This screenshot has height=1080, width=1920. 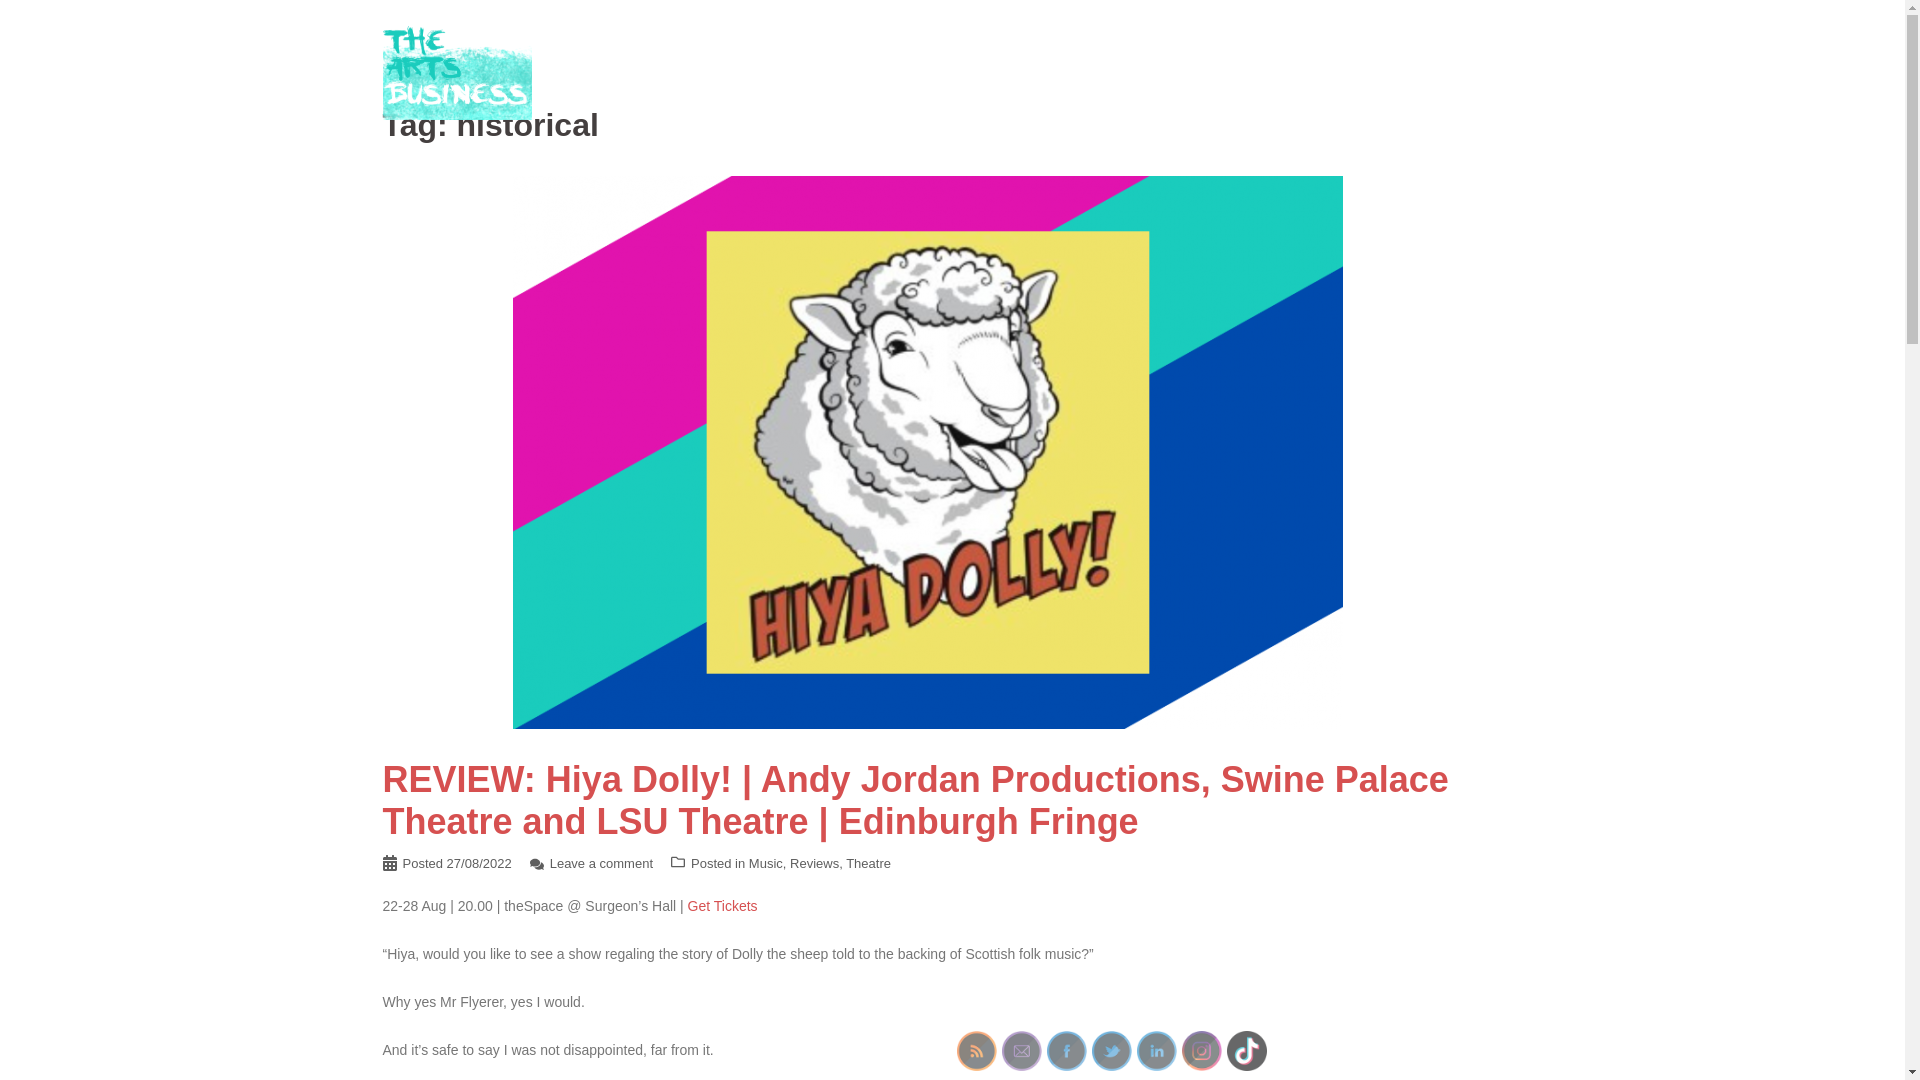 I want to click on RSS, so click(x=976, y=1051).